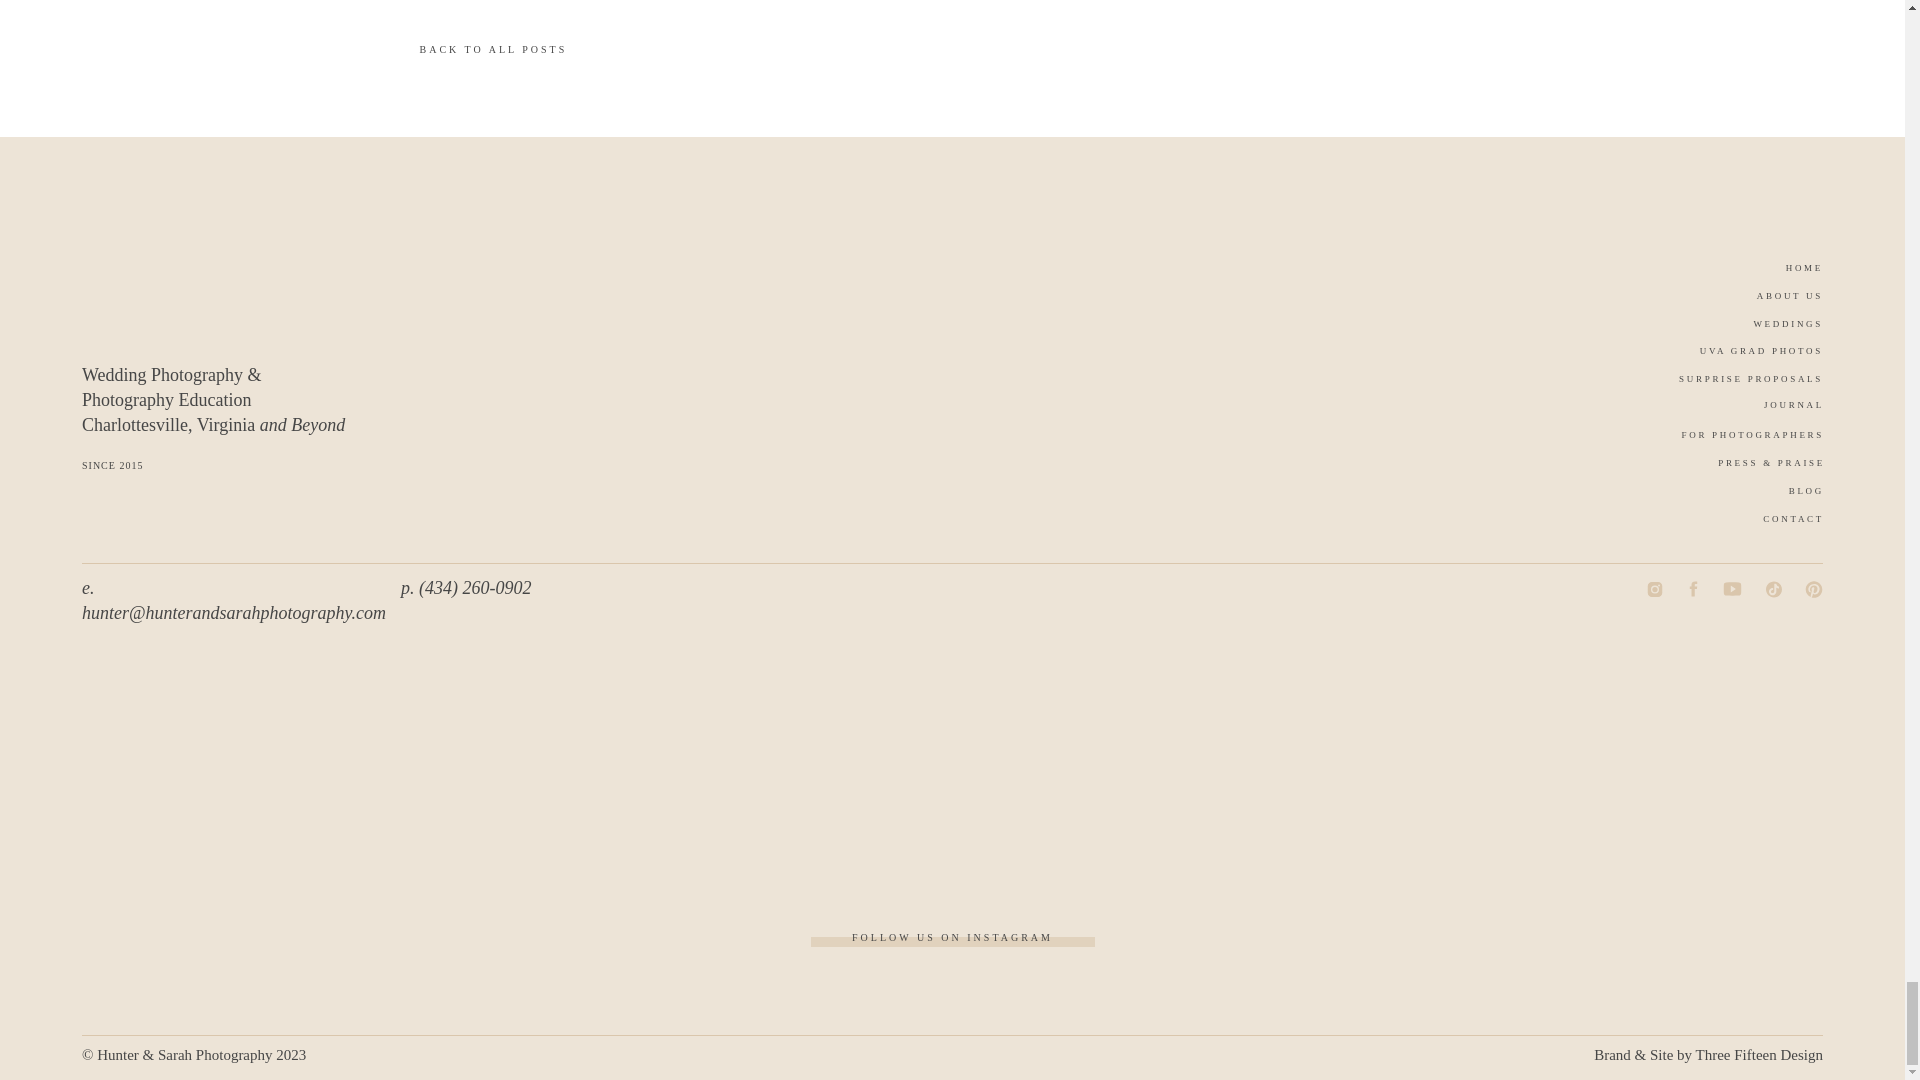 The width and height of the screenshot is (1920, 1080). What do you see at coordinates (1773, 298) in the screenshot?
I see `ABOUT US` at bounding box center [1773, 298].